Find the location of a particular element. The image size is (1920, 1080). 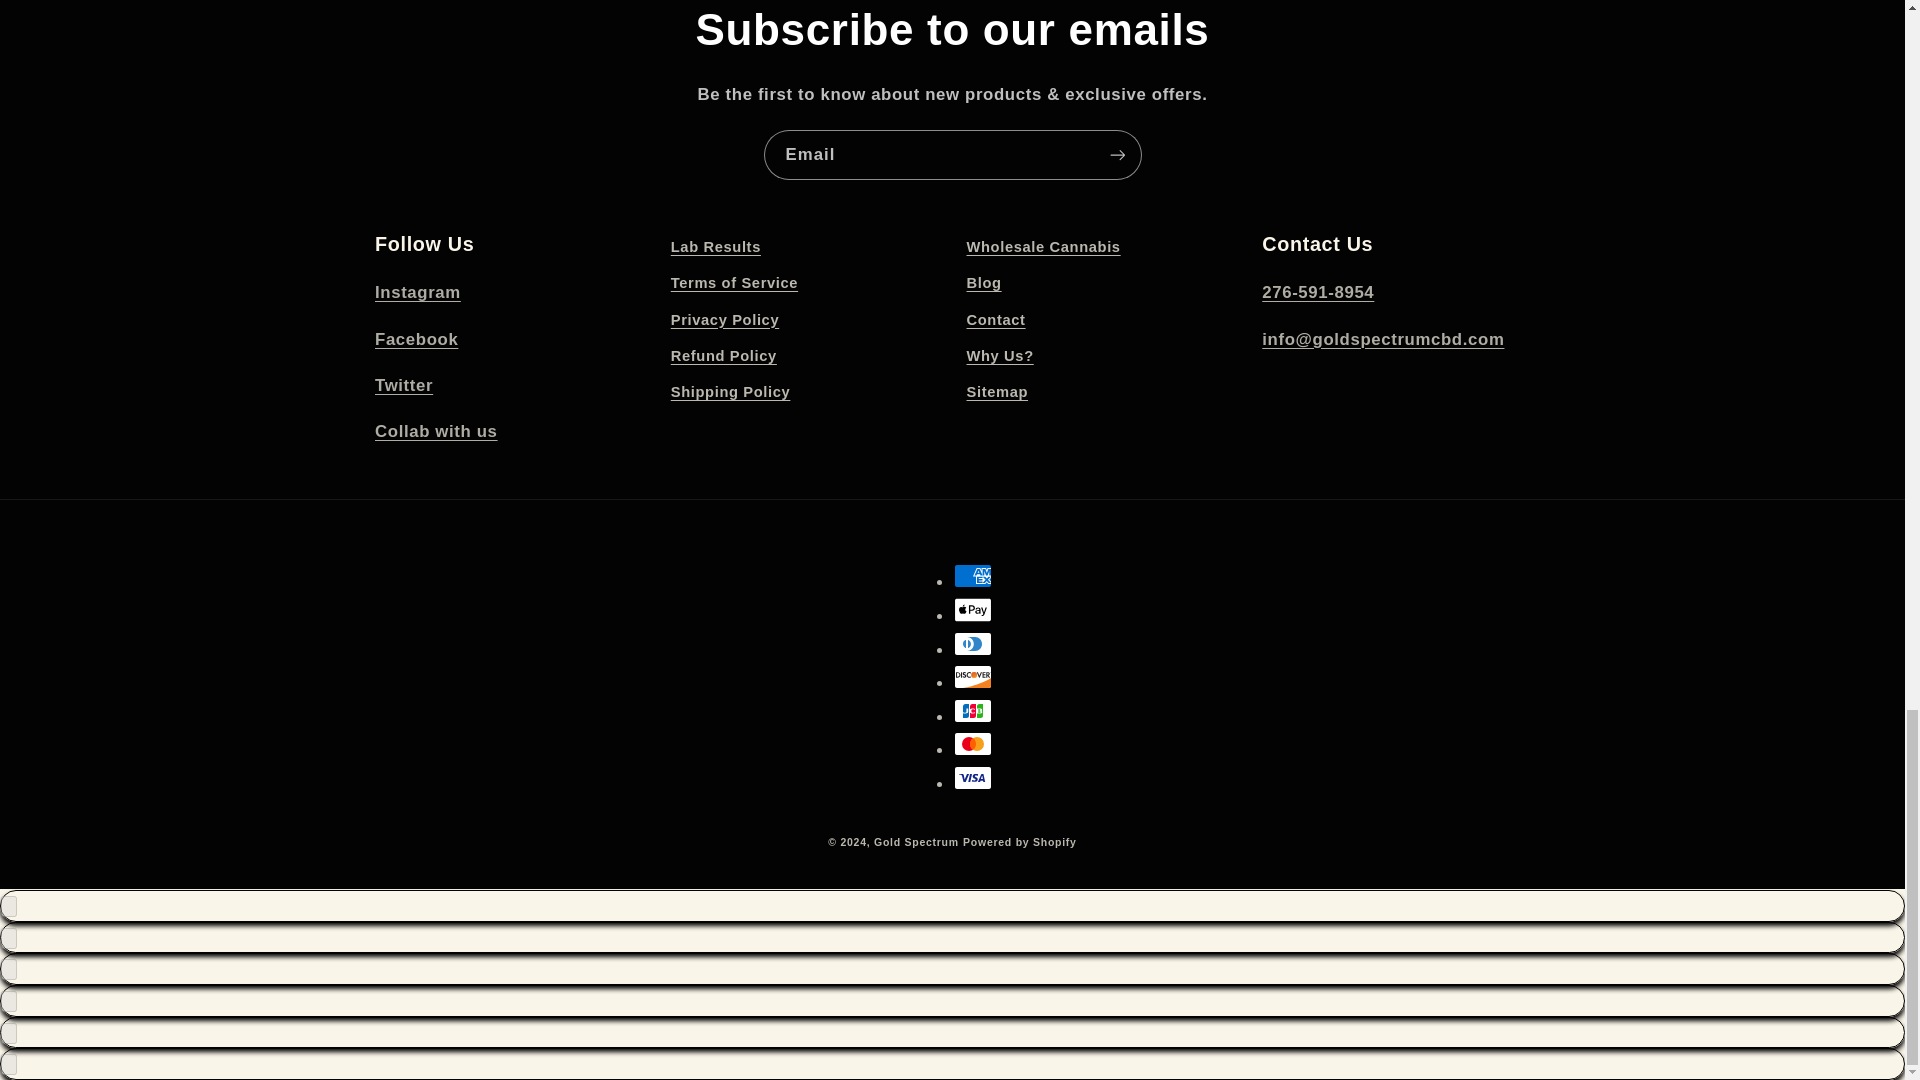

Discover is located at coordinates (973, 677).